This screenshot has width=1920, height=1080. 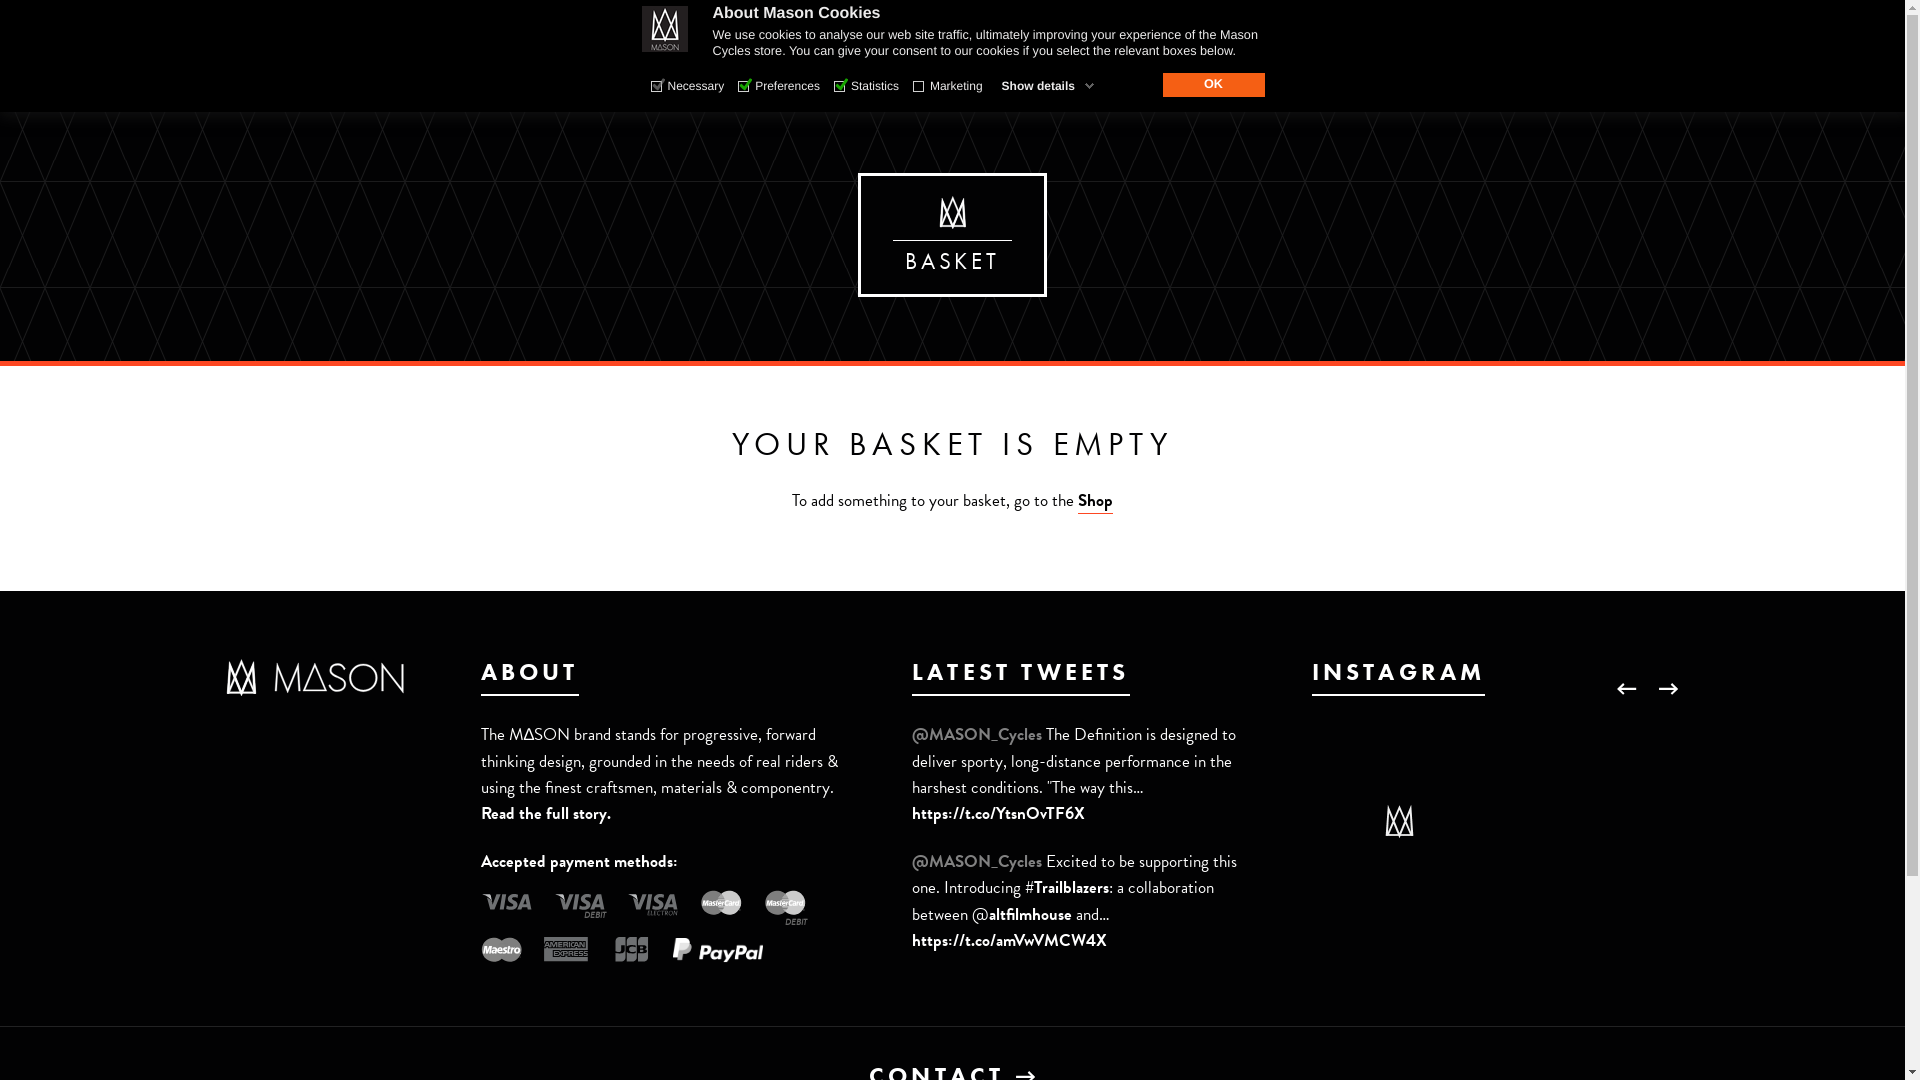 I want to click on CONTACT, so click(x=1317, y=74).